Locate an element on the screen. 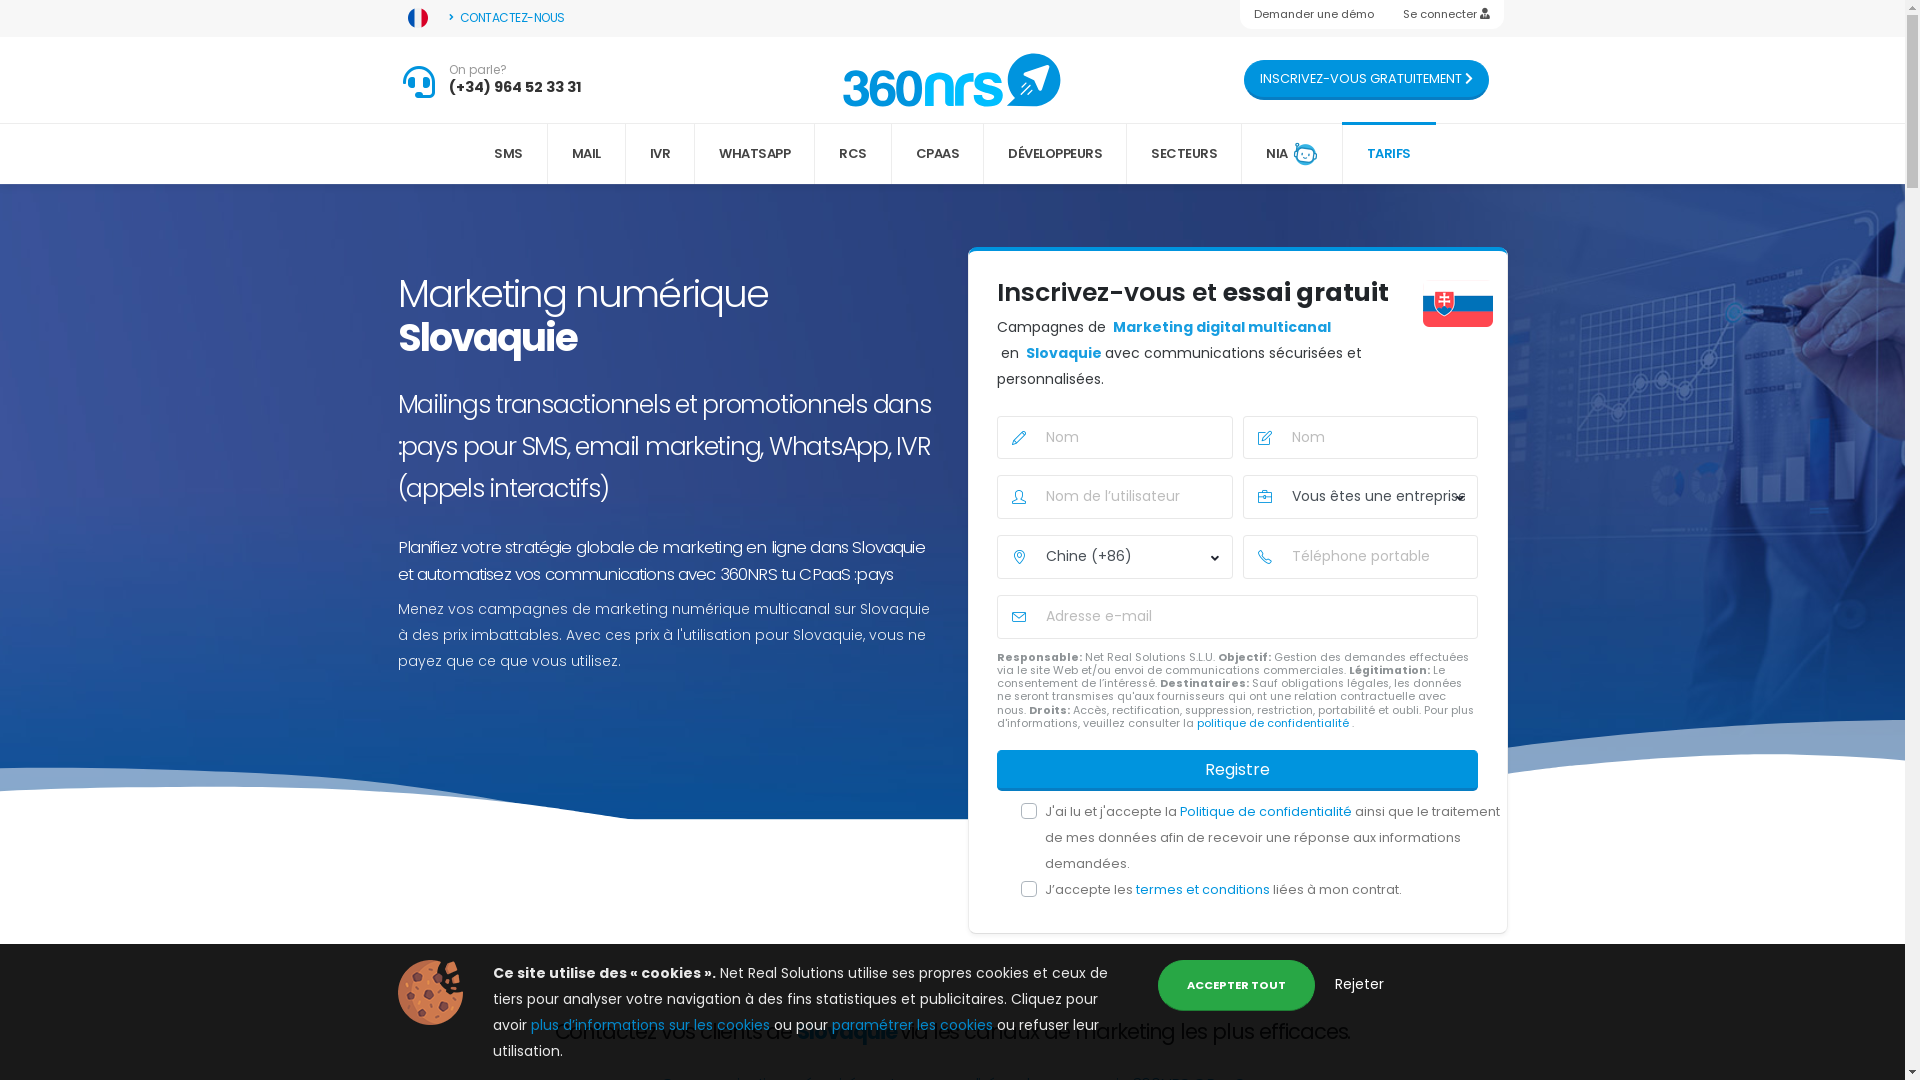 This screenshot has height=1080, width=1920. NIA is located at coordinates (1292, 154).